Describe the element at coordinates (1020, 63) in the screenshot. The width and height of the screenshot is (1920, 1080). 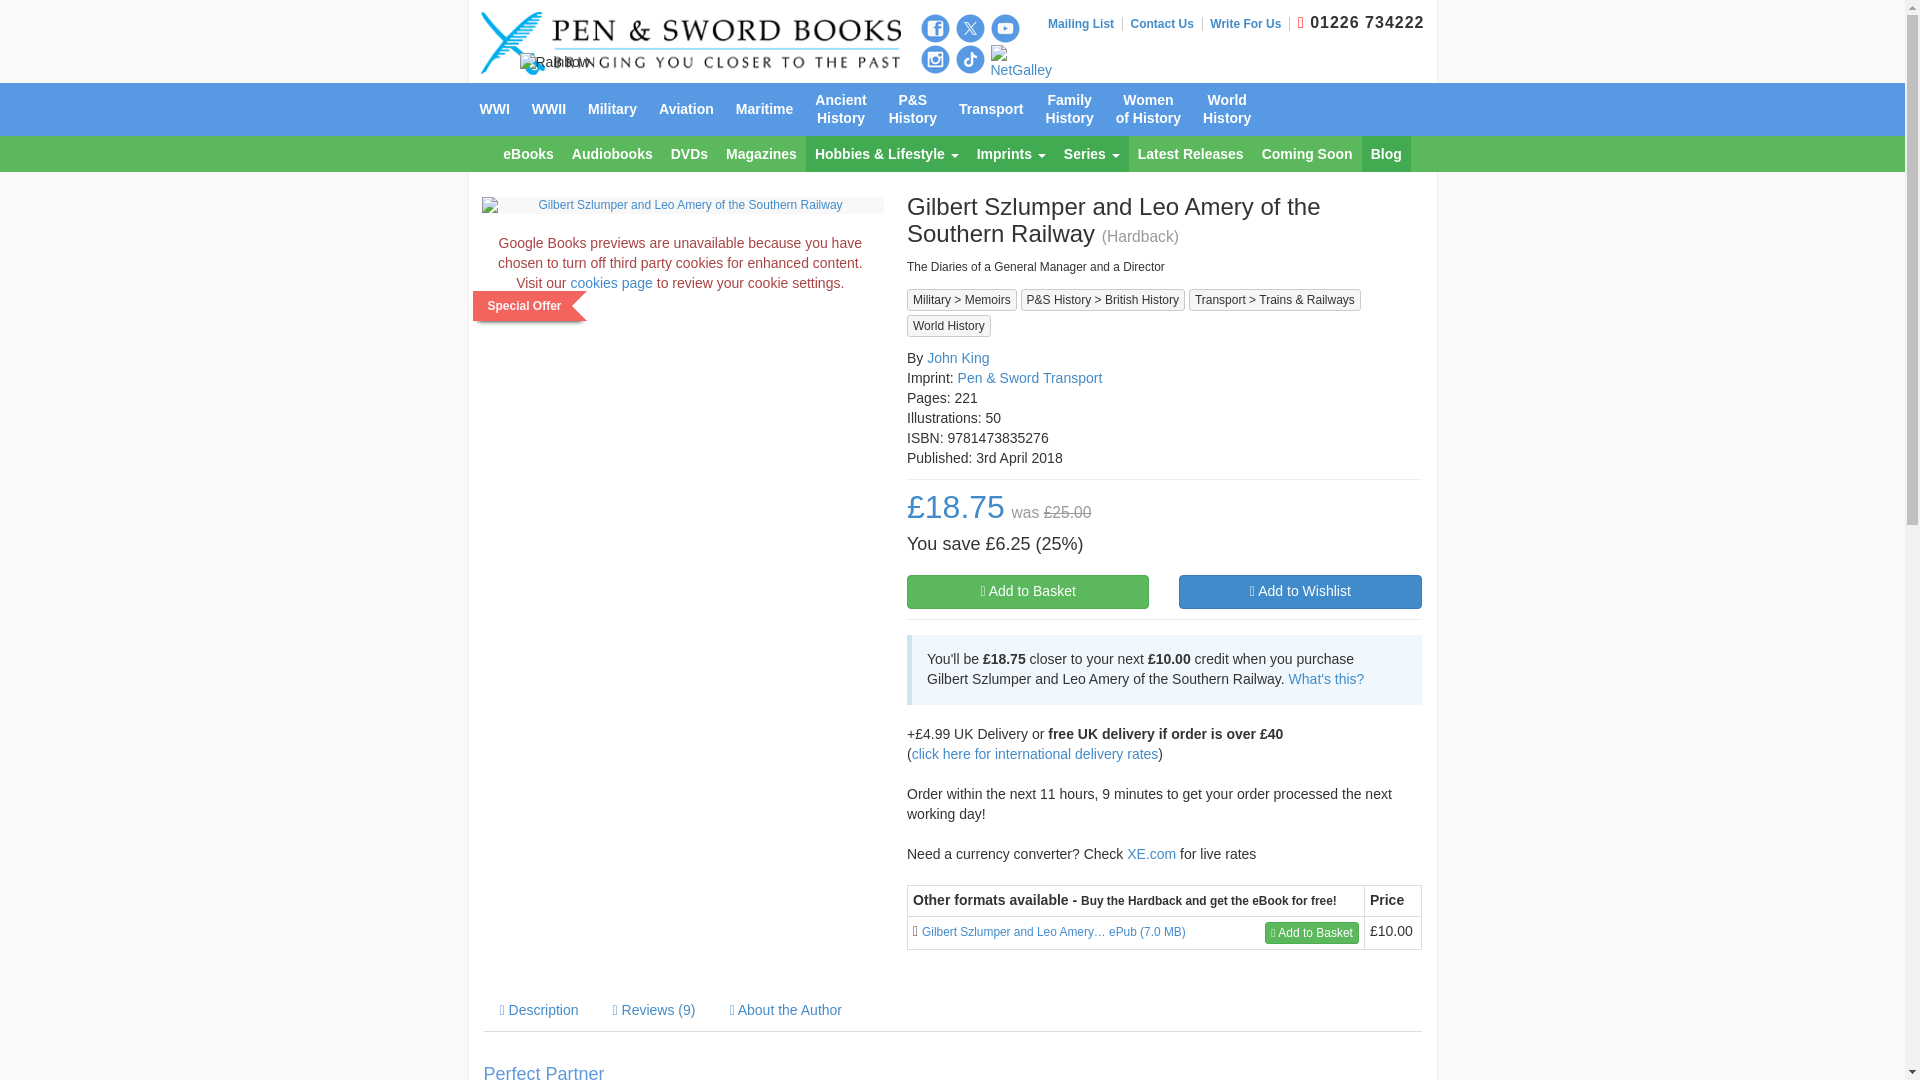
I see `NetGalley` at that location.